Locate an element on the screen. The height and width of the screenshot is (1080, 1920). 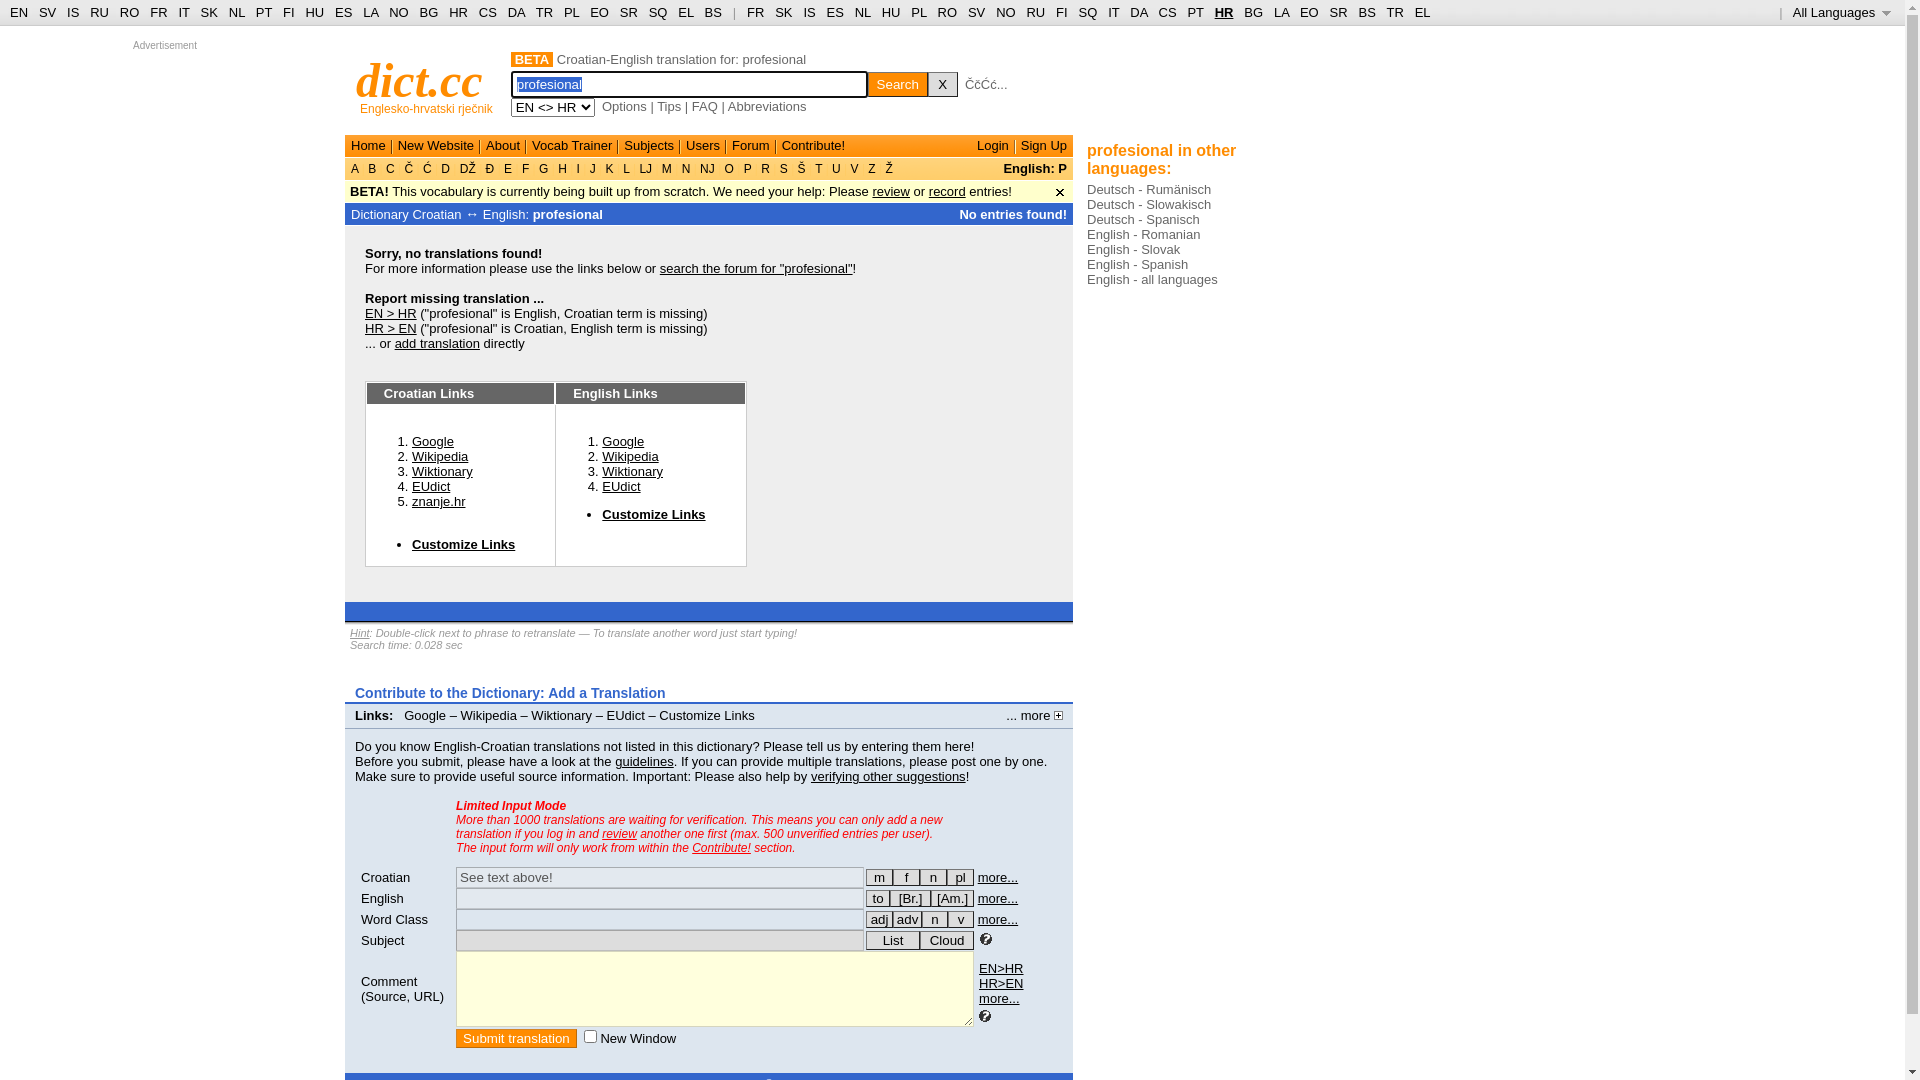
Contribute to the Dictionary: Add a Translation is located at coordinates (510, 693).